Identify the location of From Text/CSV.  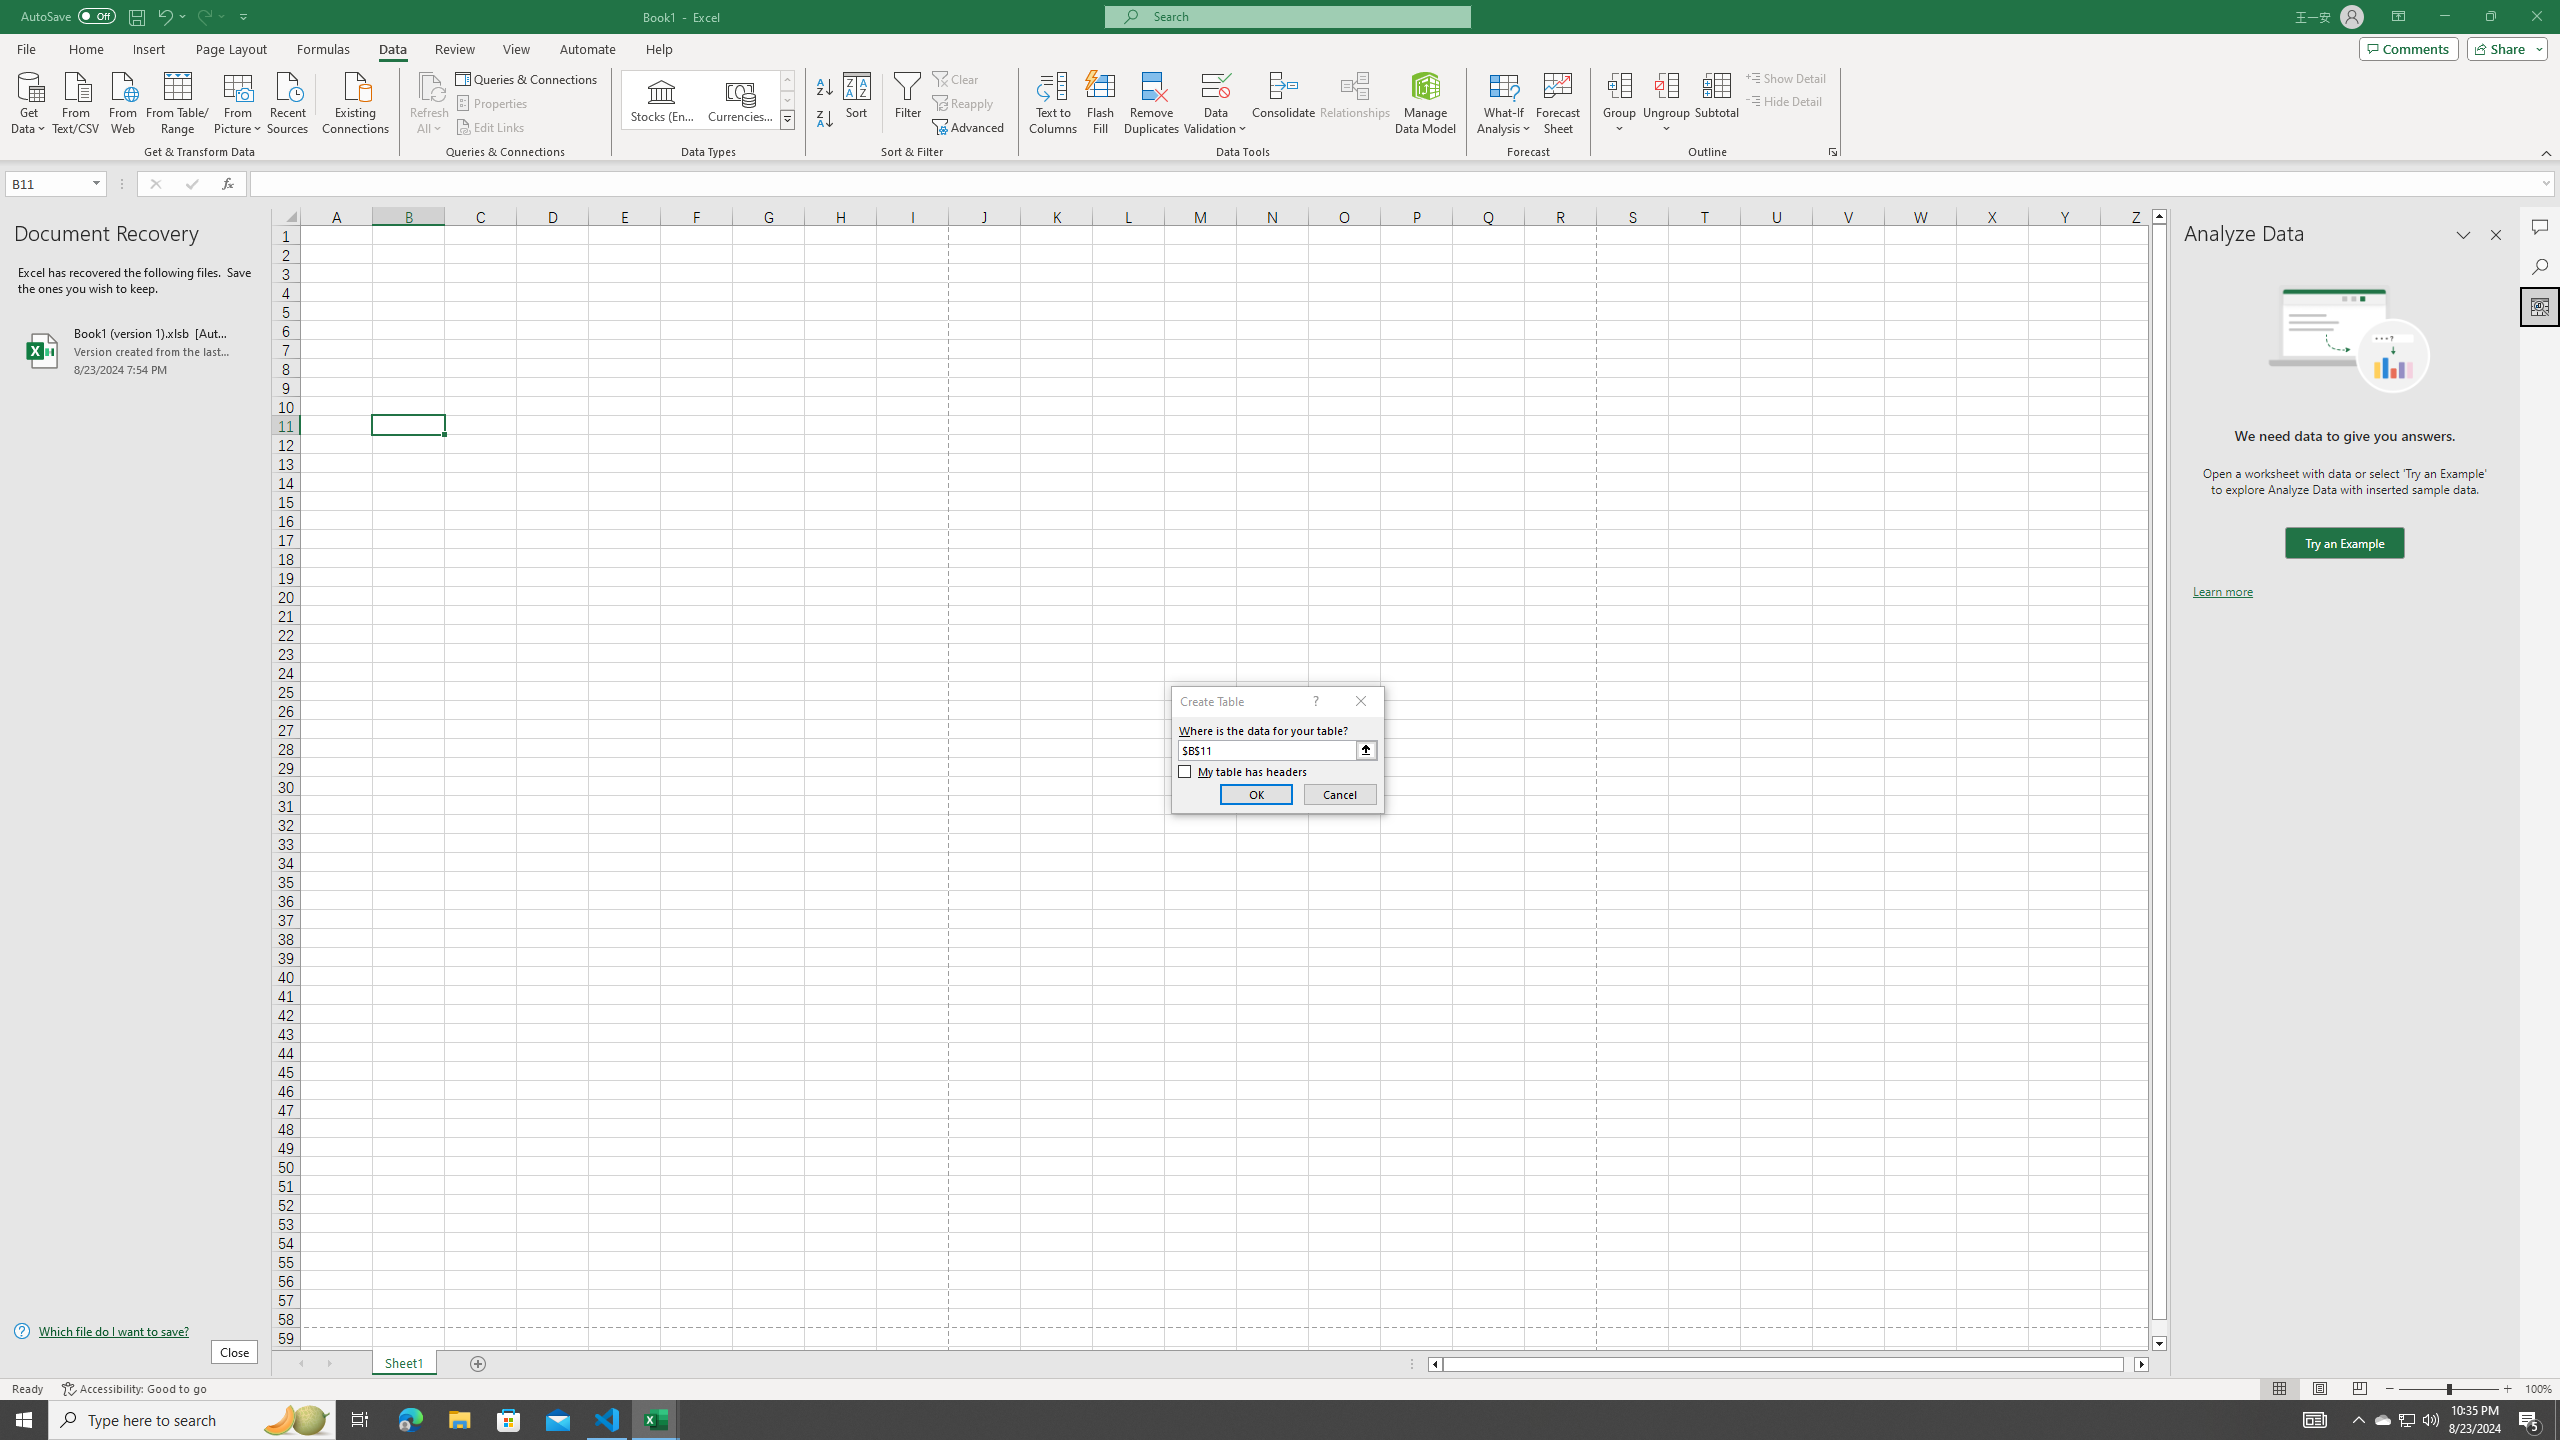
(76, 101).